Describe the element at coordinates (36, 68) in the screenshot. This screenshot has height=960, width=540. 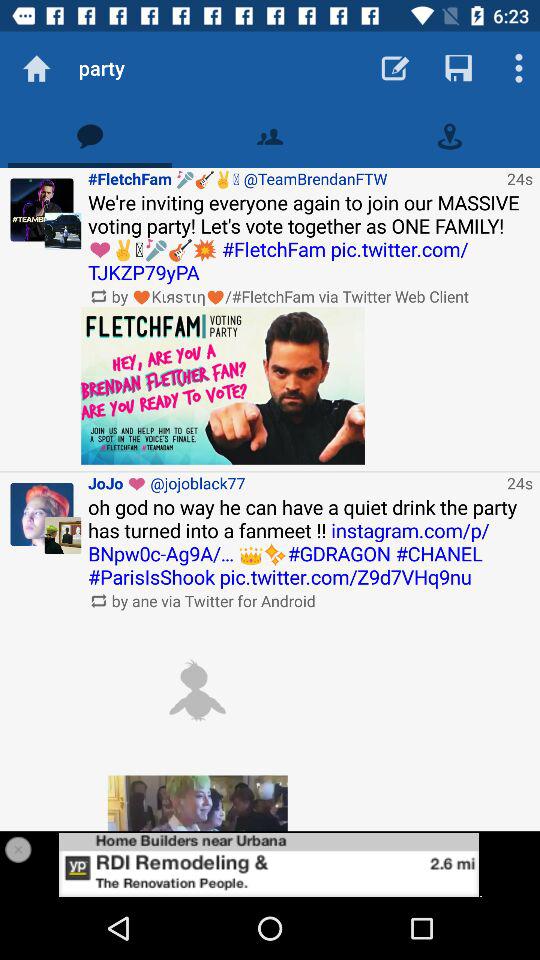
I see `go home` at that location.